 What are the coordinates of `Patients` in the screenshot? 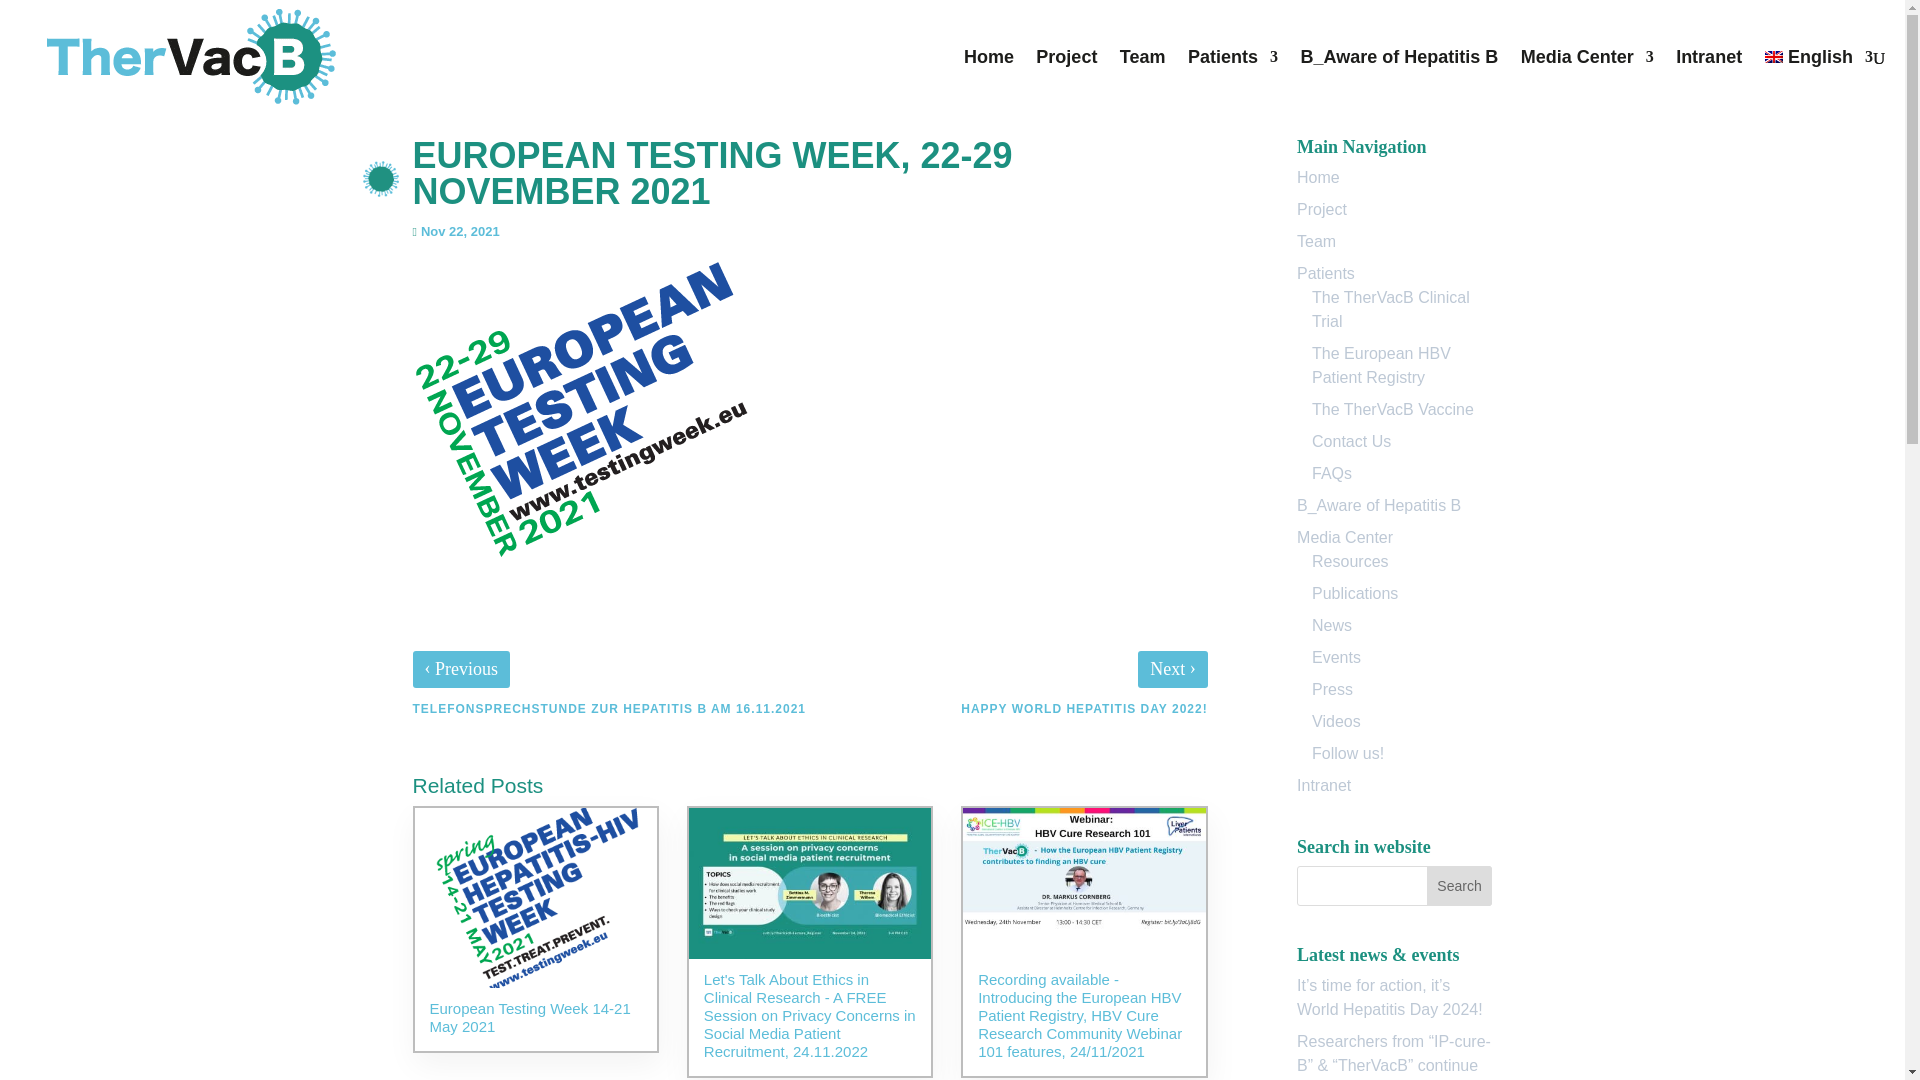 It's located at (1233, 82).